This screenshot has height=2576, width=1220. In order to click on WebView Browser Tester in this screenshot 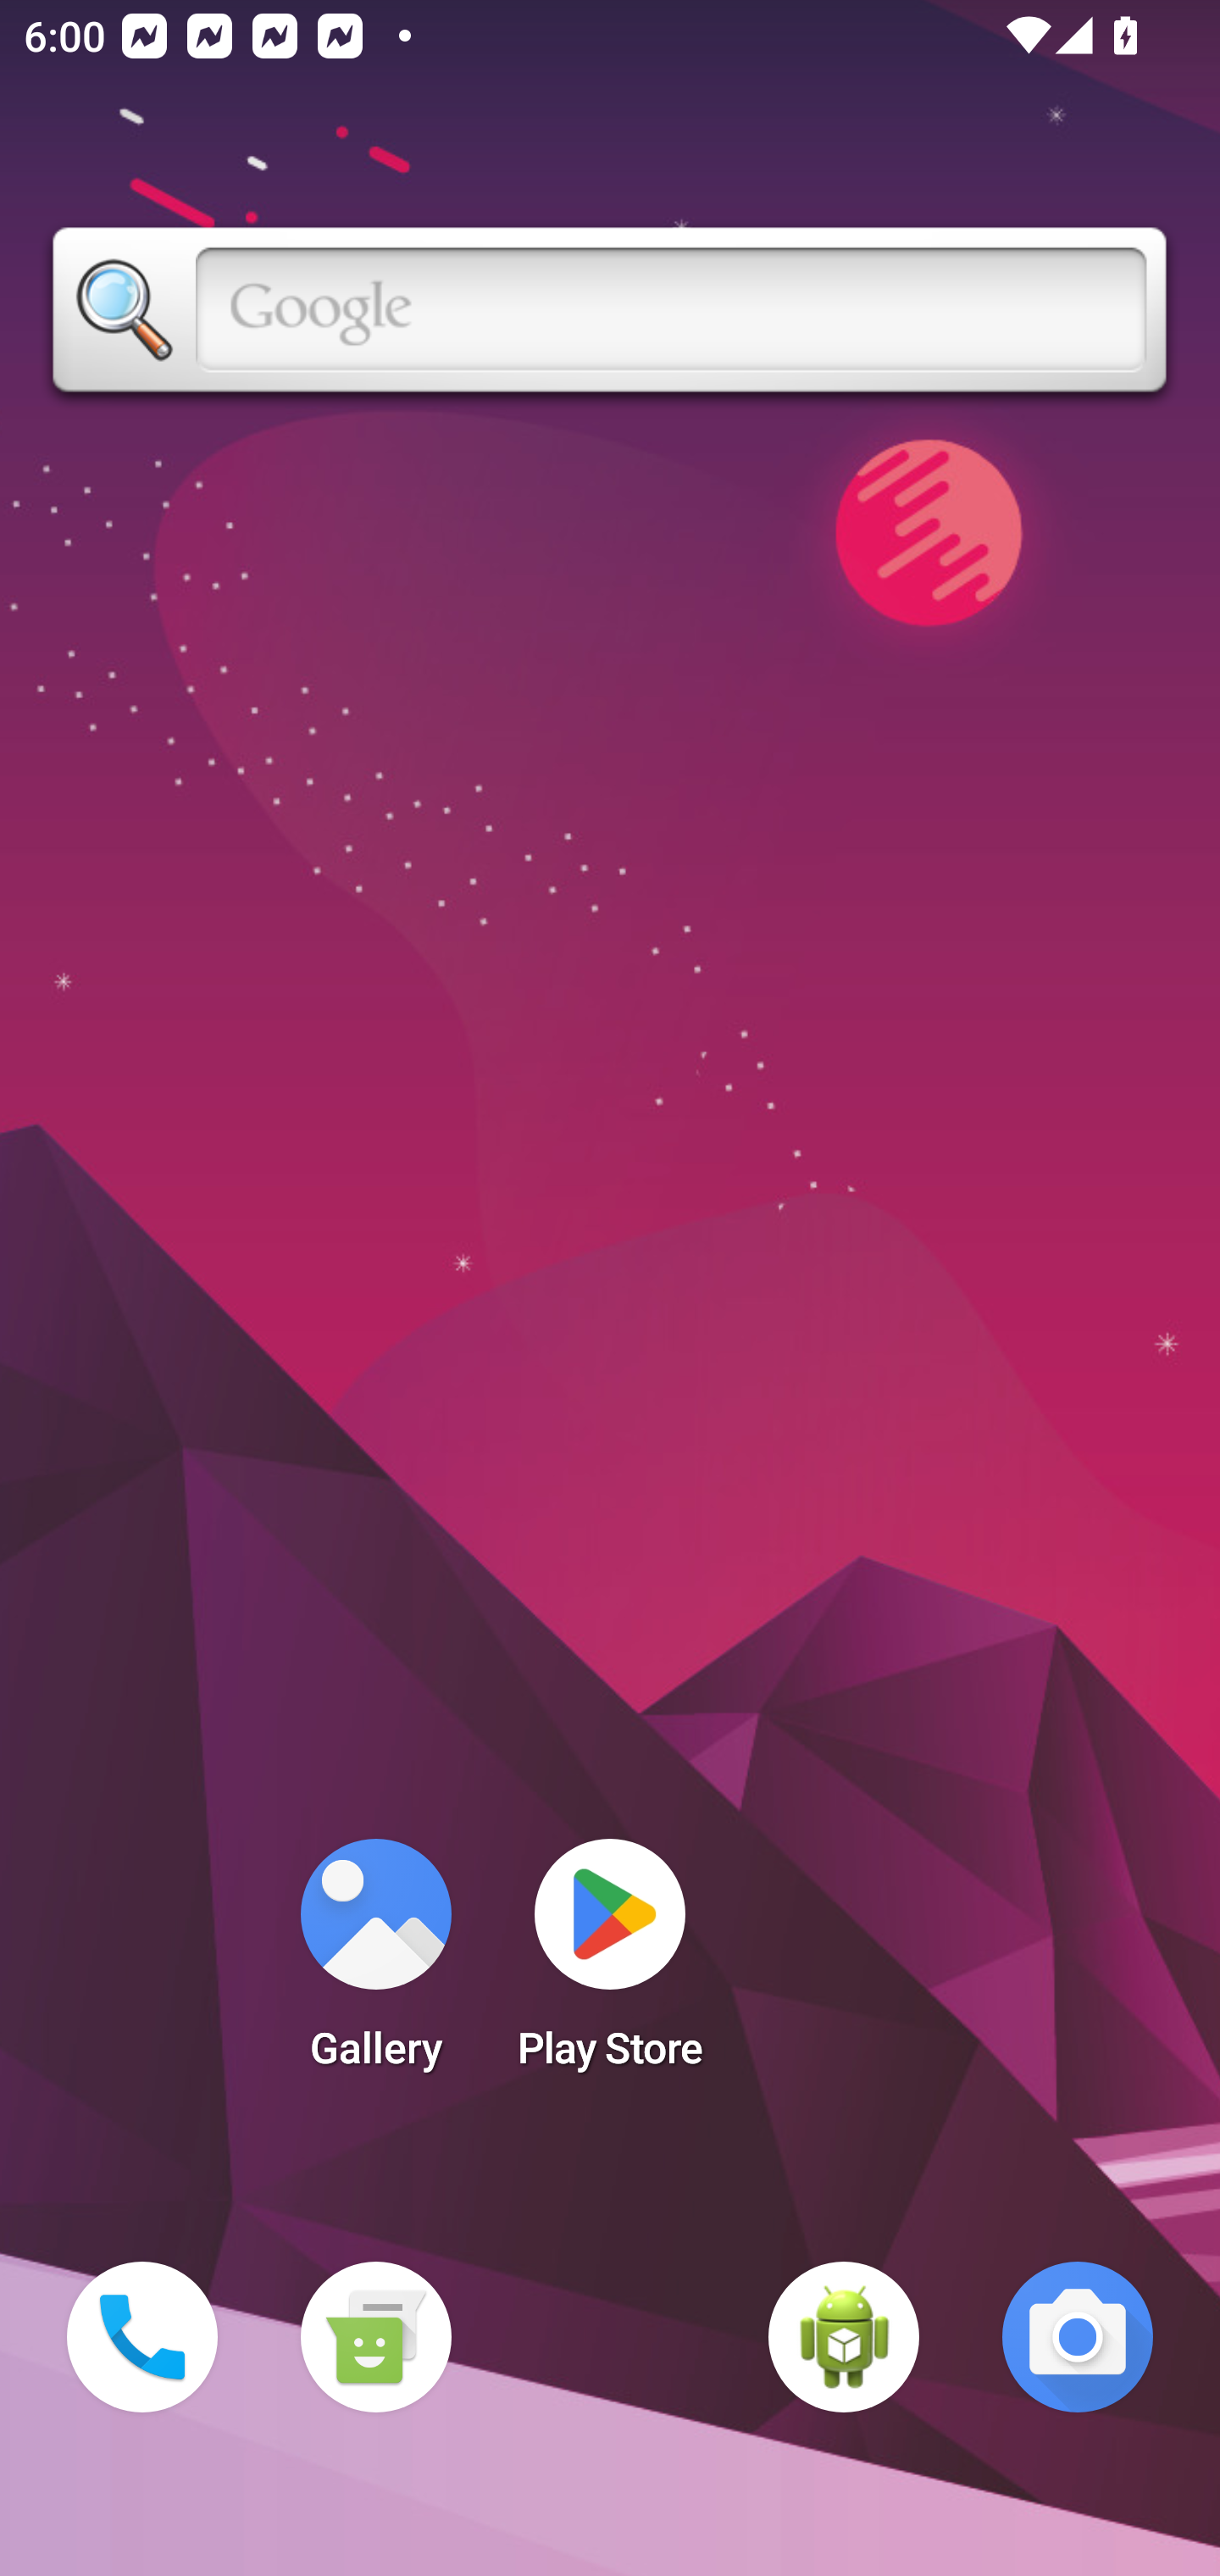, I will do `click(844, 2337)`.